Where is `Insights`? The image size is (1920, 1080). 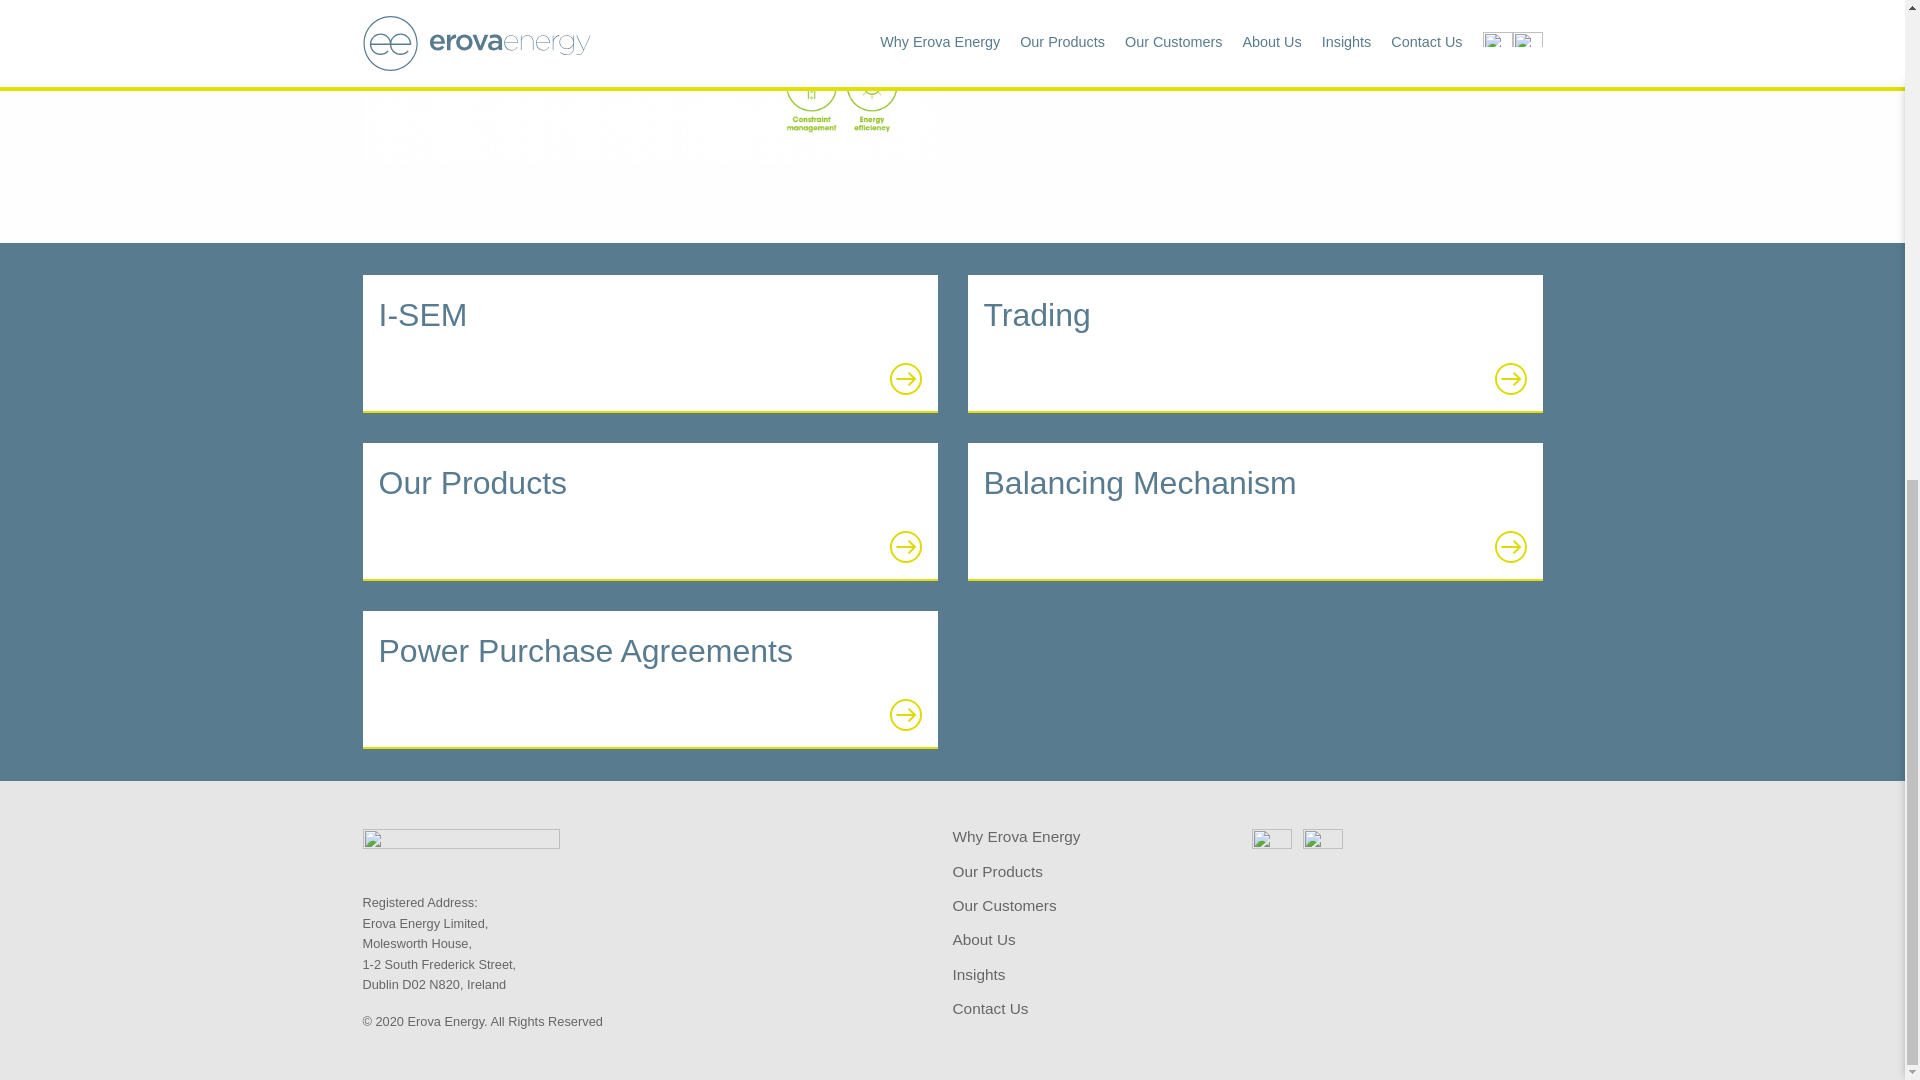 Insights is located at coordinates (978, 975).